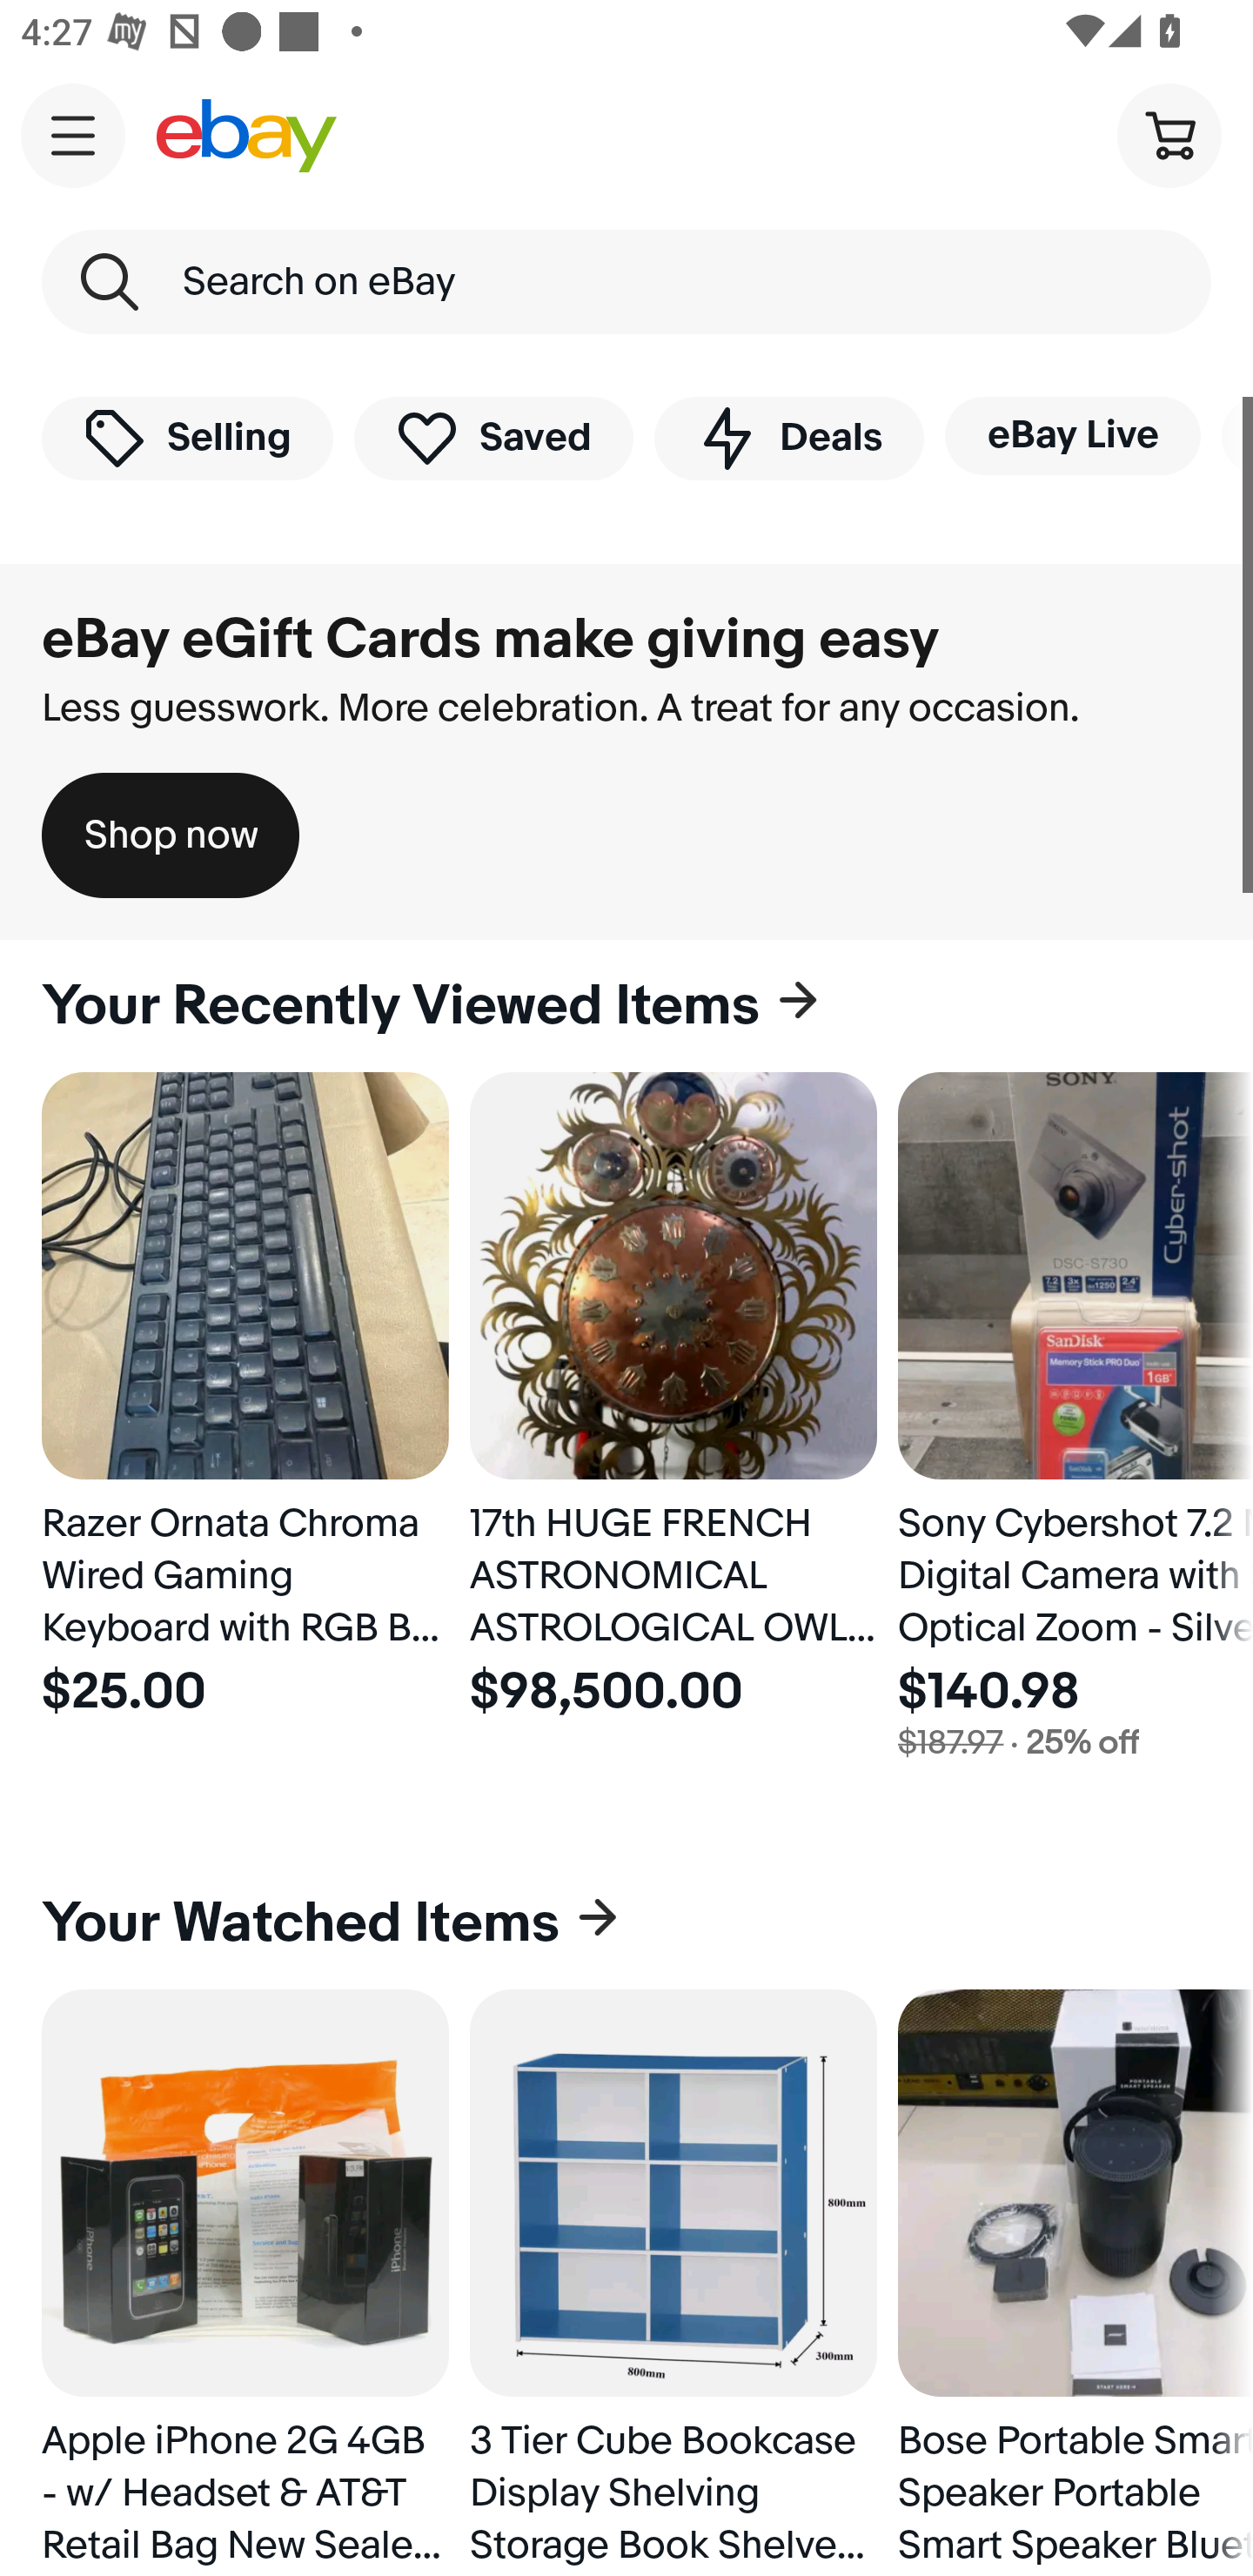 Image resolution: width=1253 pixels, height=2576 pixels. I want to click on Shop now, so click(171, 835).